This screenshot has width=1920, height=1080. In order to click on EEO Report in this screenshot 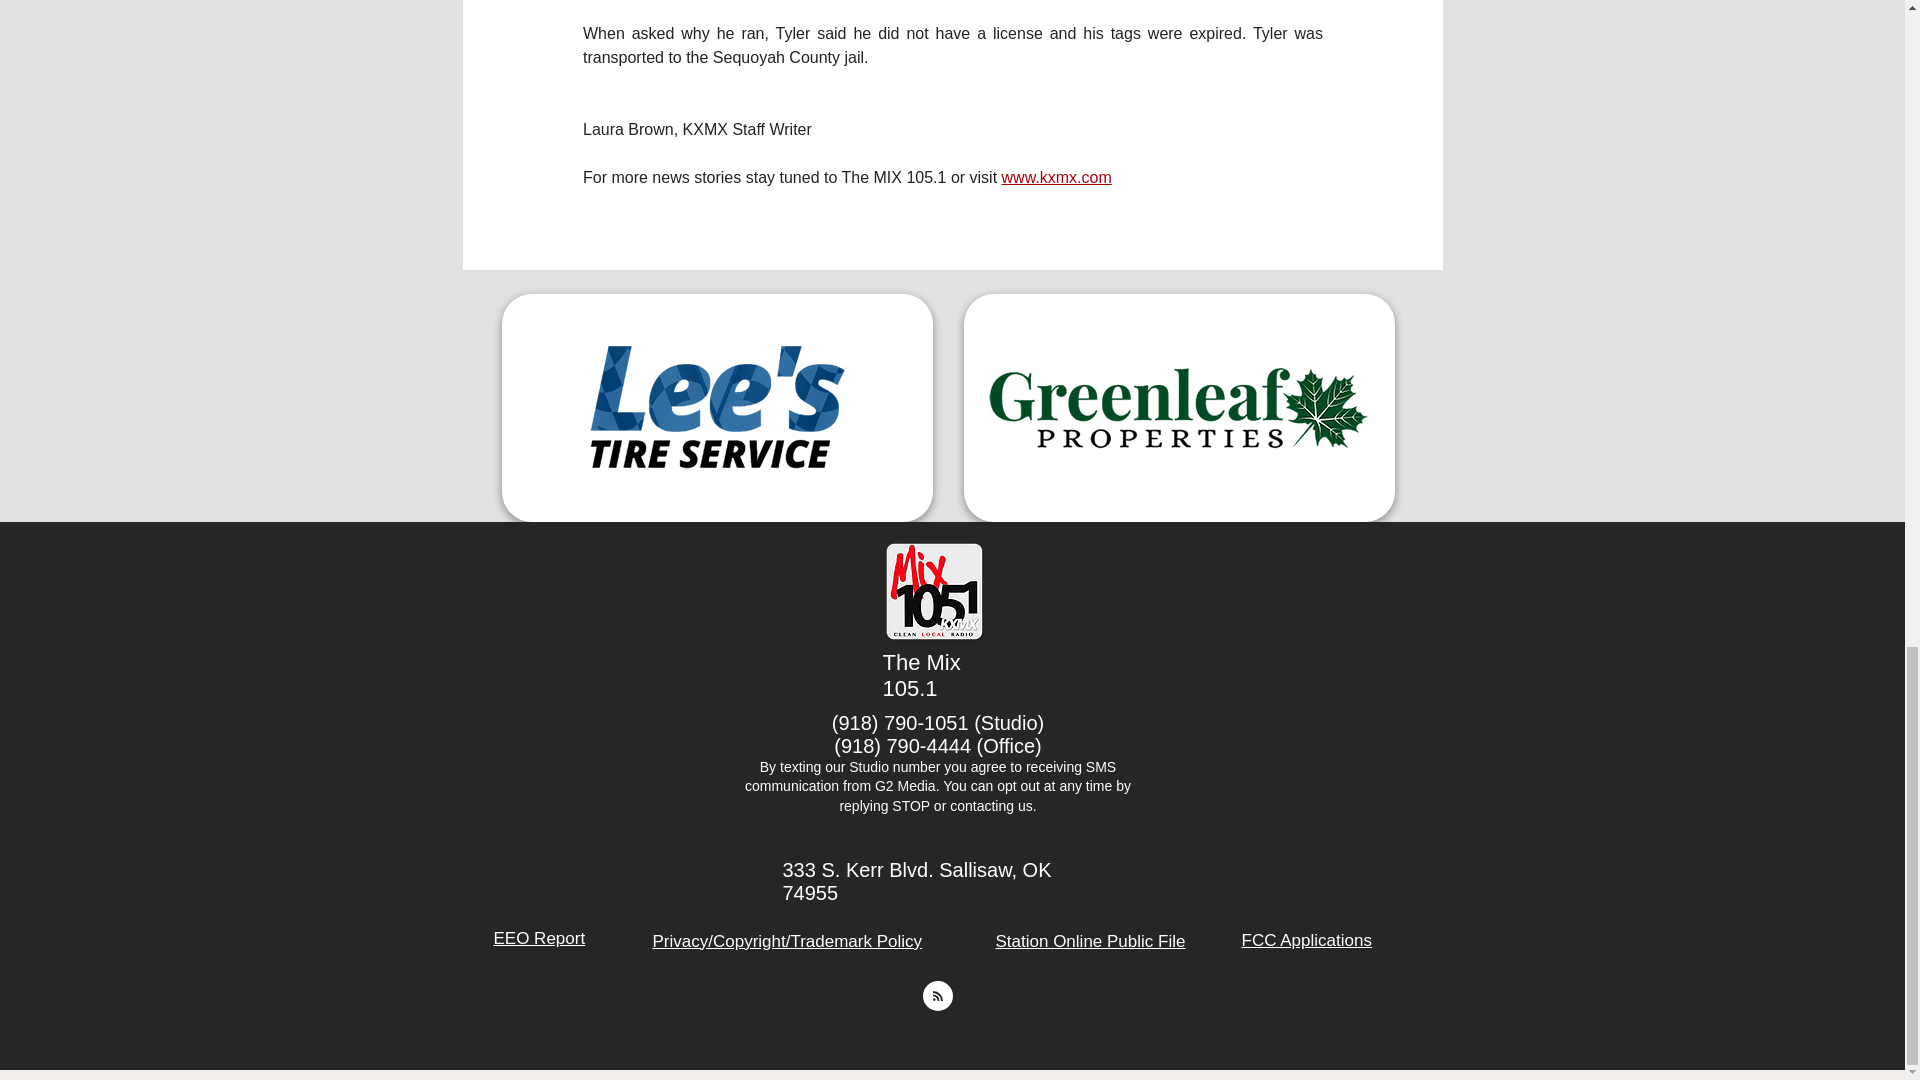, I will do `click(539, 938)`.